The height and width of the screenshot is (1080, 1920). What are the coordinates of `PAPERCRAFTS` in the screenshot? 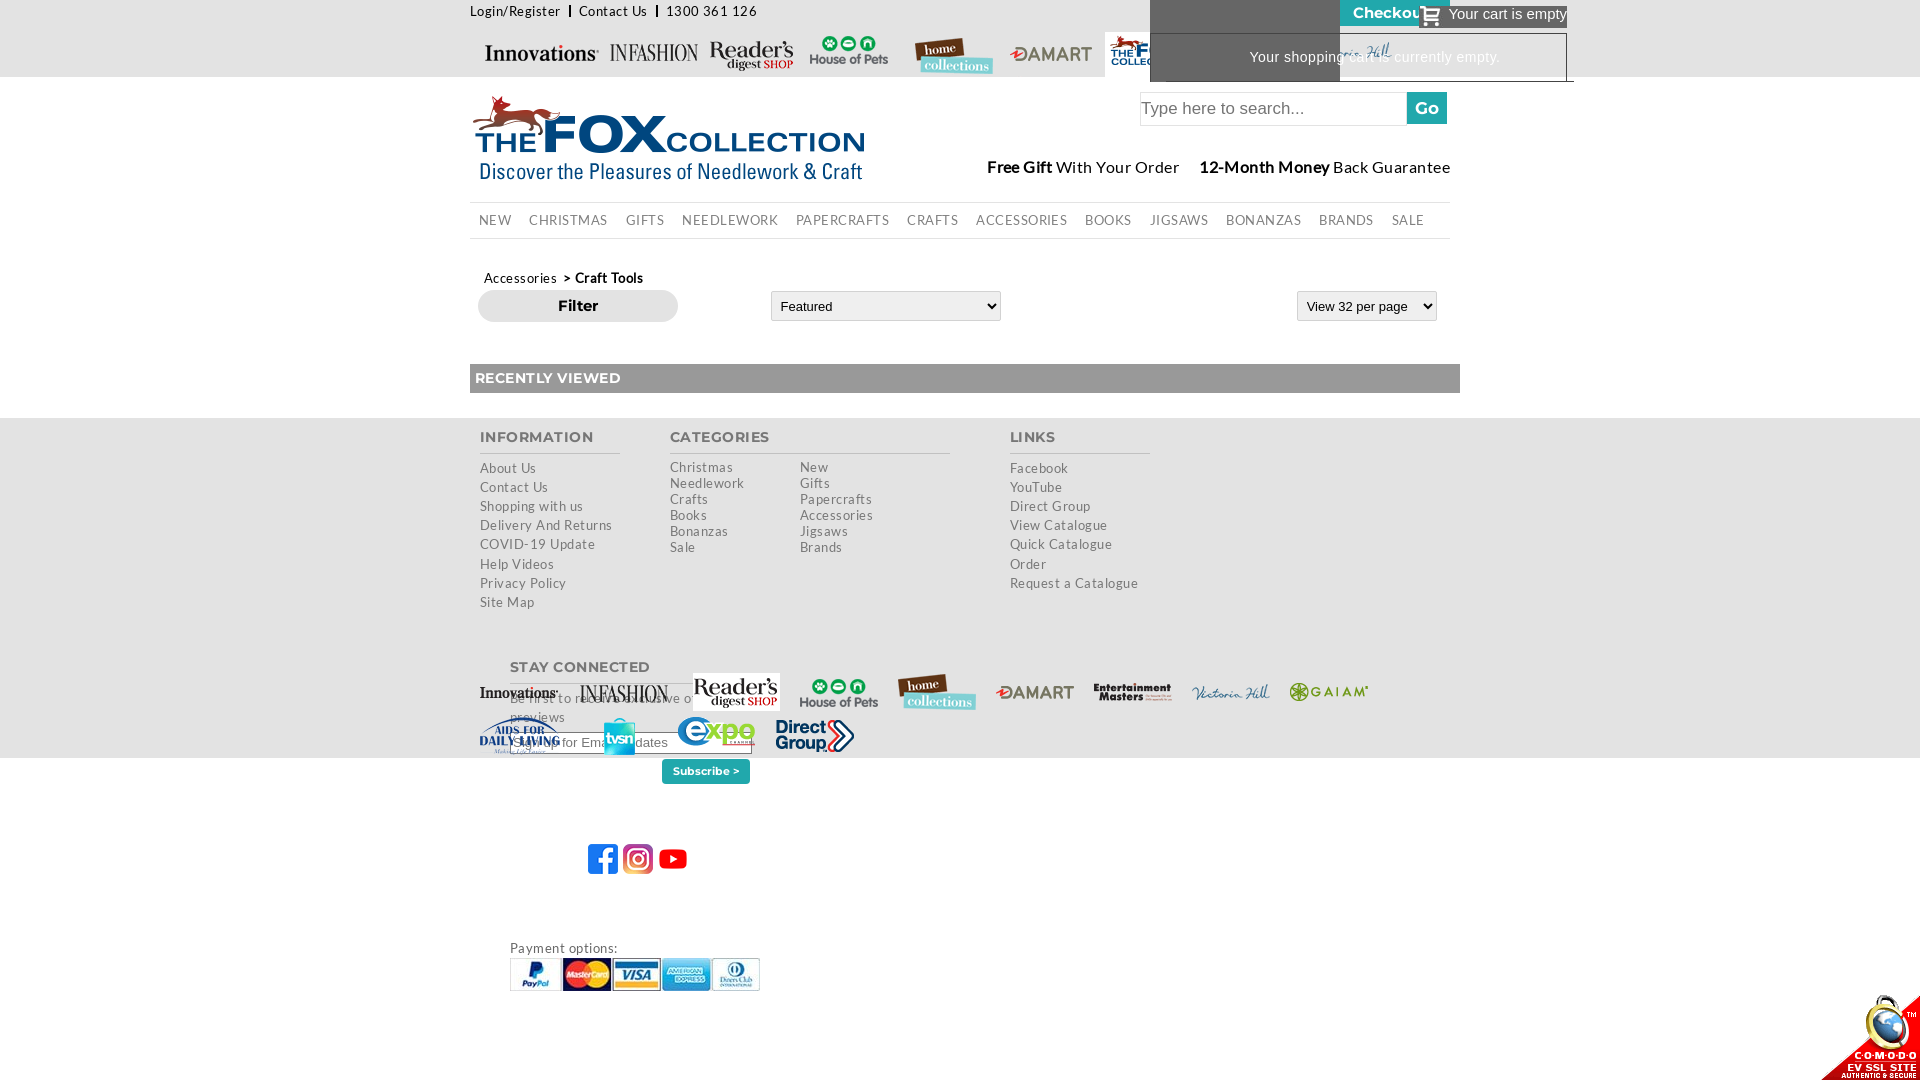 It's located at (842, 220).